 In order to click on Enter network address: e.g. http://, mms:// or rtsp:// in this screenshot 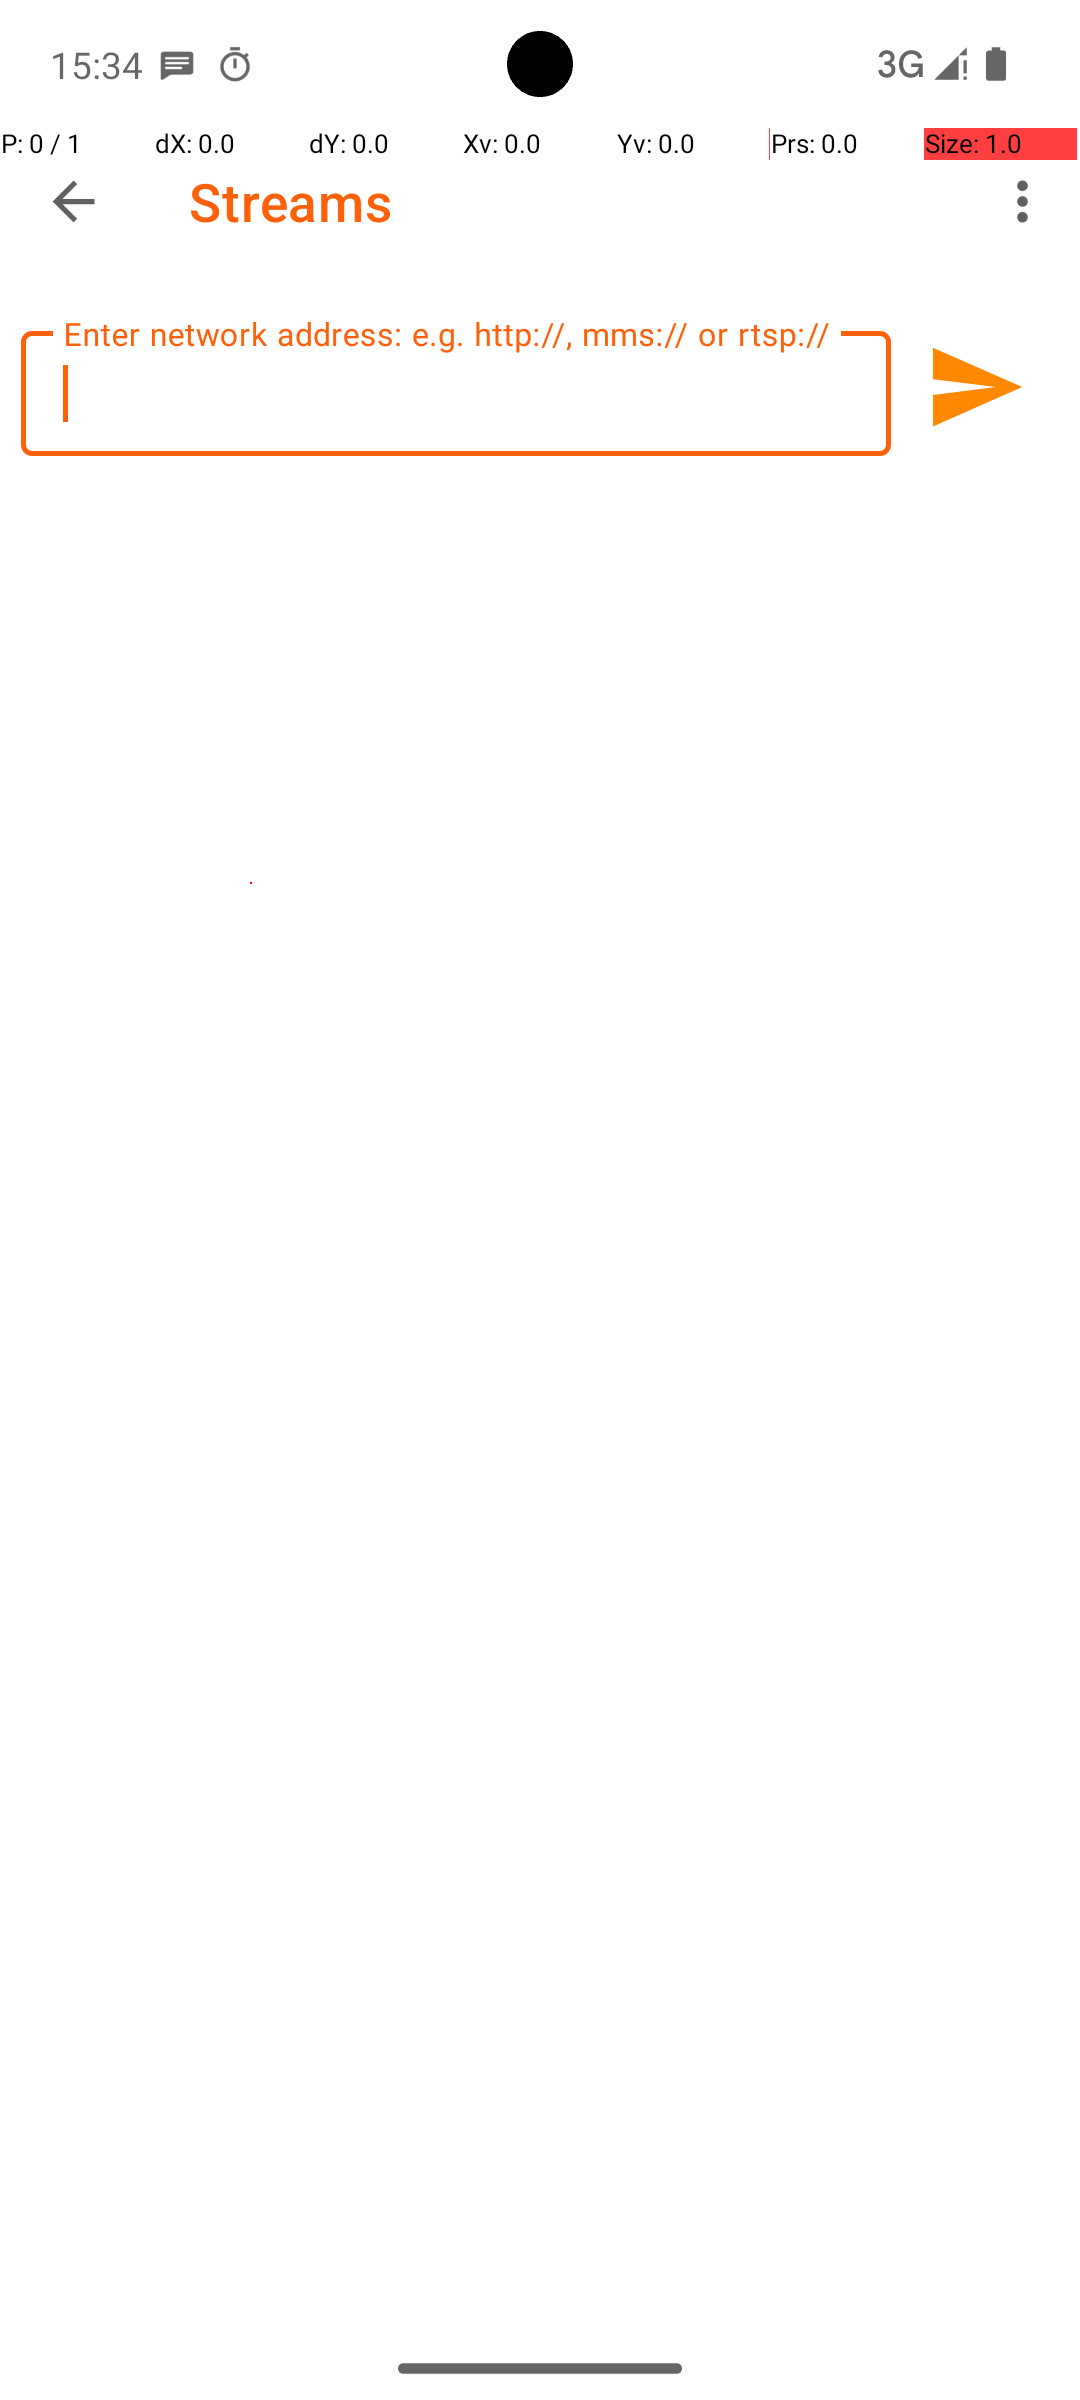, I will do `click(456, 394)`.